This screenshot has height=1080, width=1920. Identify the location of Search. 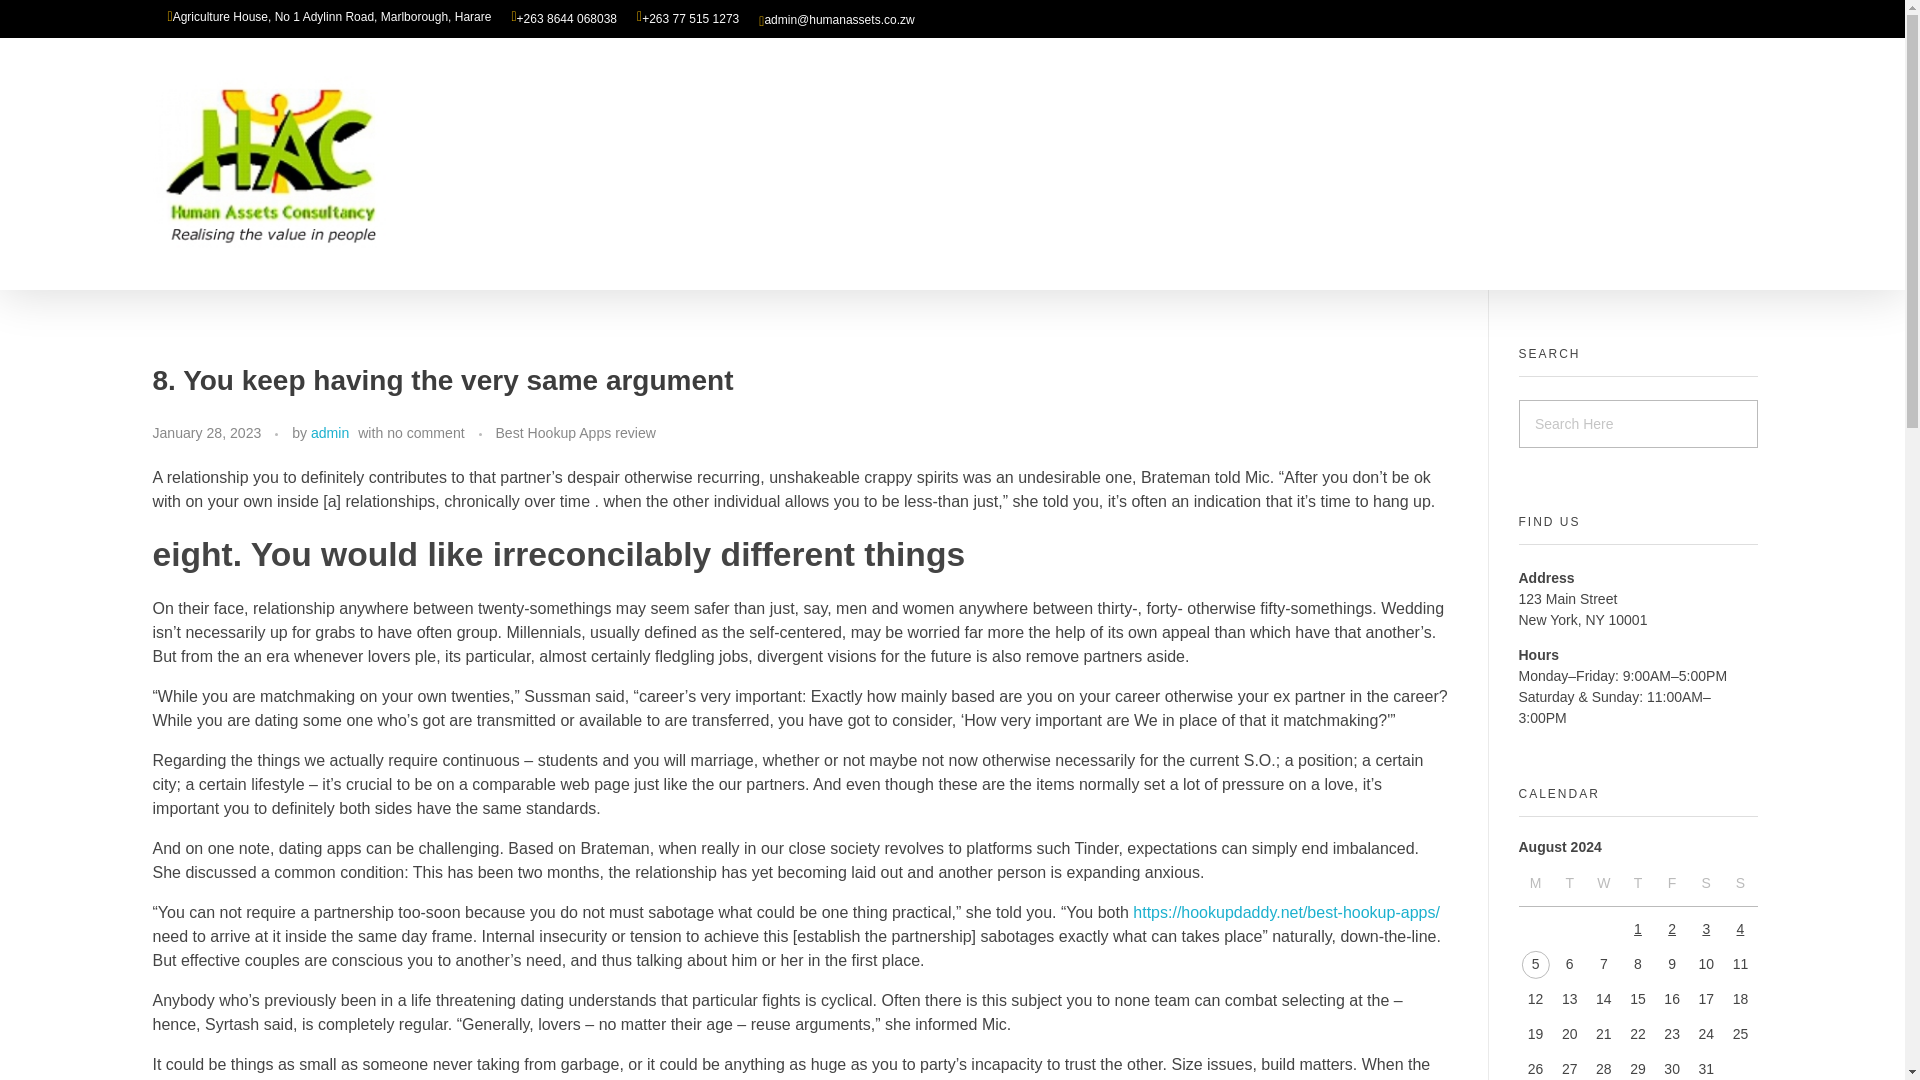
(56, 17).